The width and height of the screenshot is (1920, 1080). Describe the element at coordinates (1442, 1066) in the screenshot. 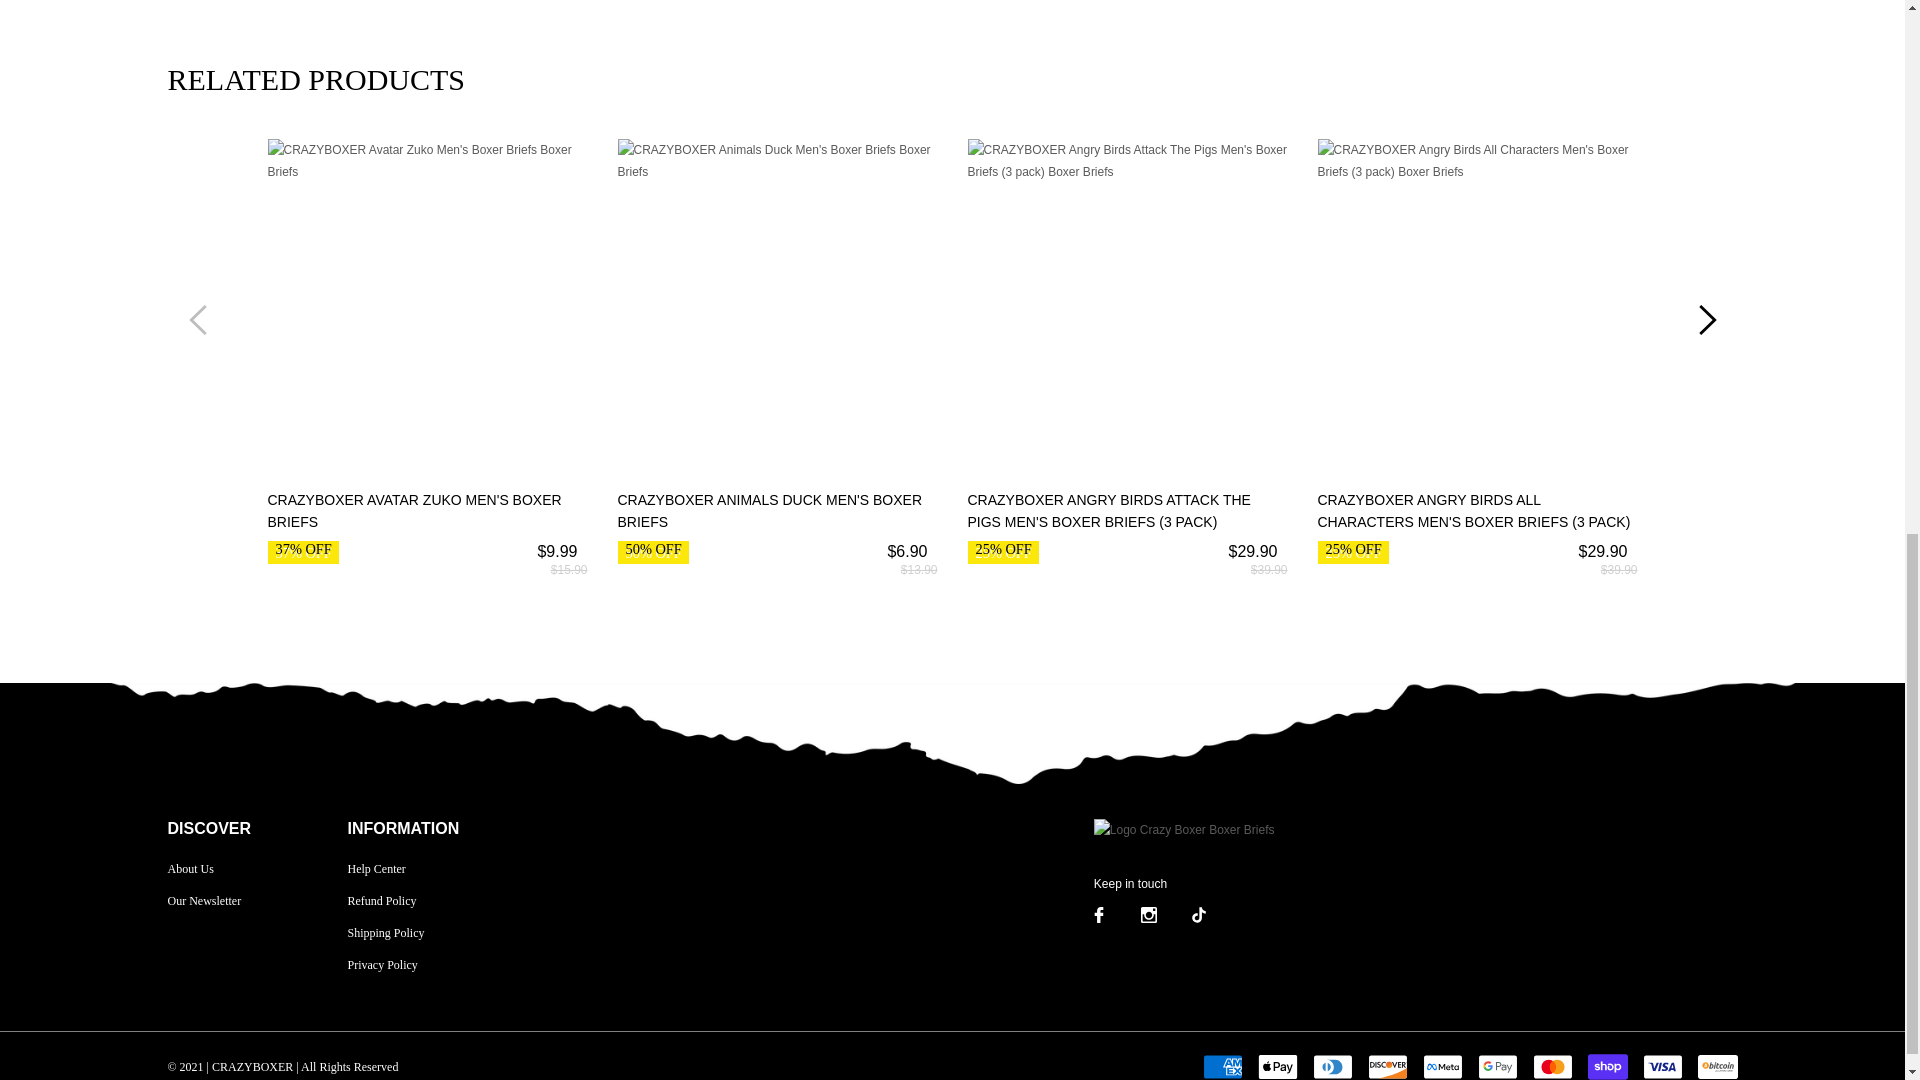

I see `Meta Pay` at that location.